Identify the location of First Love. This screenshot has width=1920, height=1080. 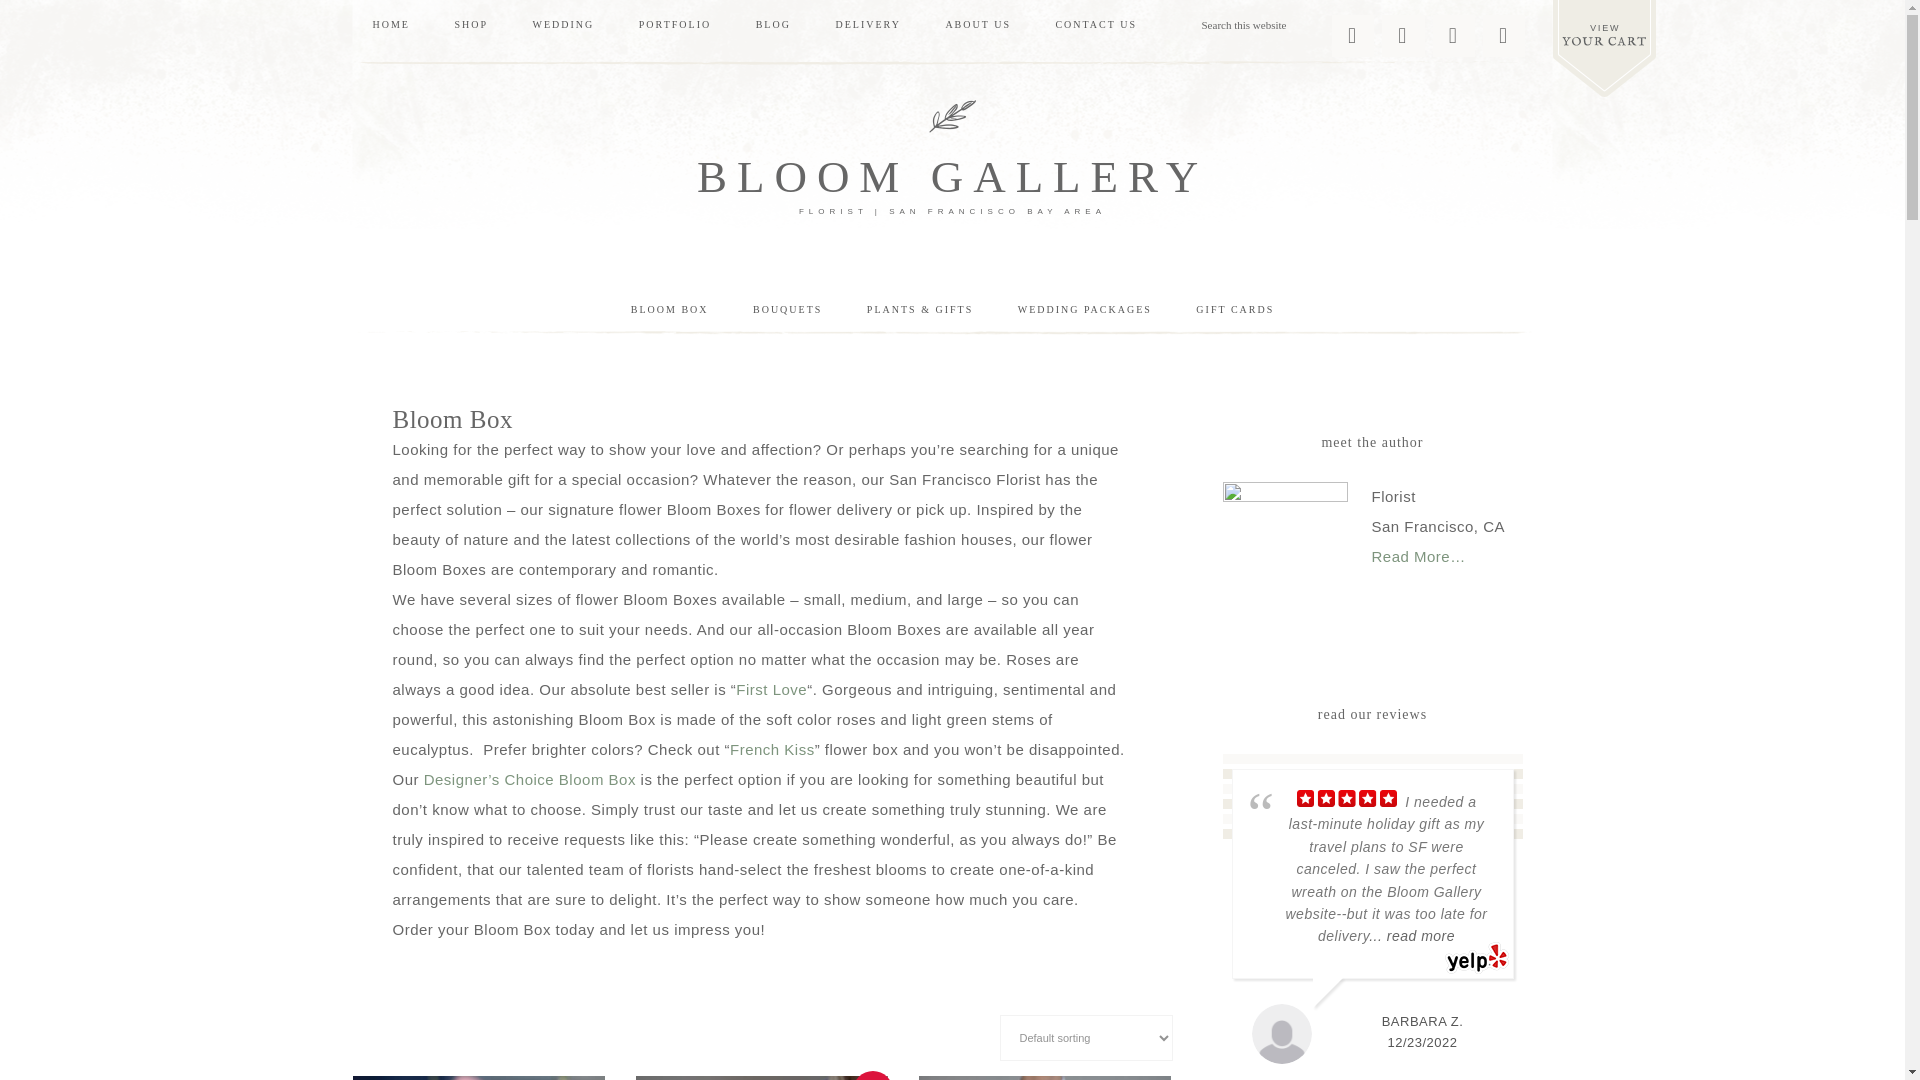
(770, 689).